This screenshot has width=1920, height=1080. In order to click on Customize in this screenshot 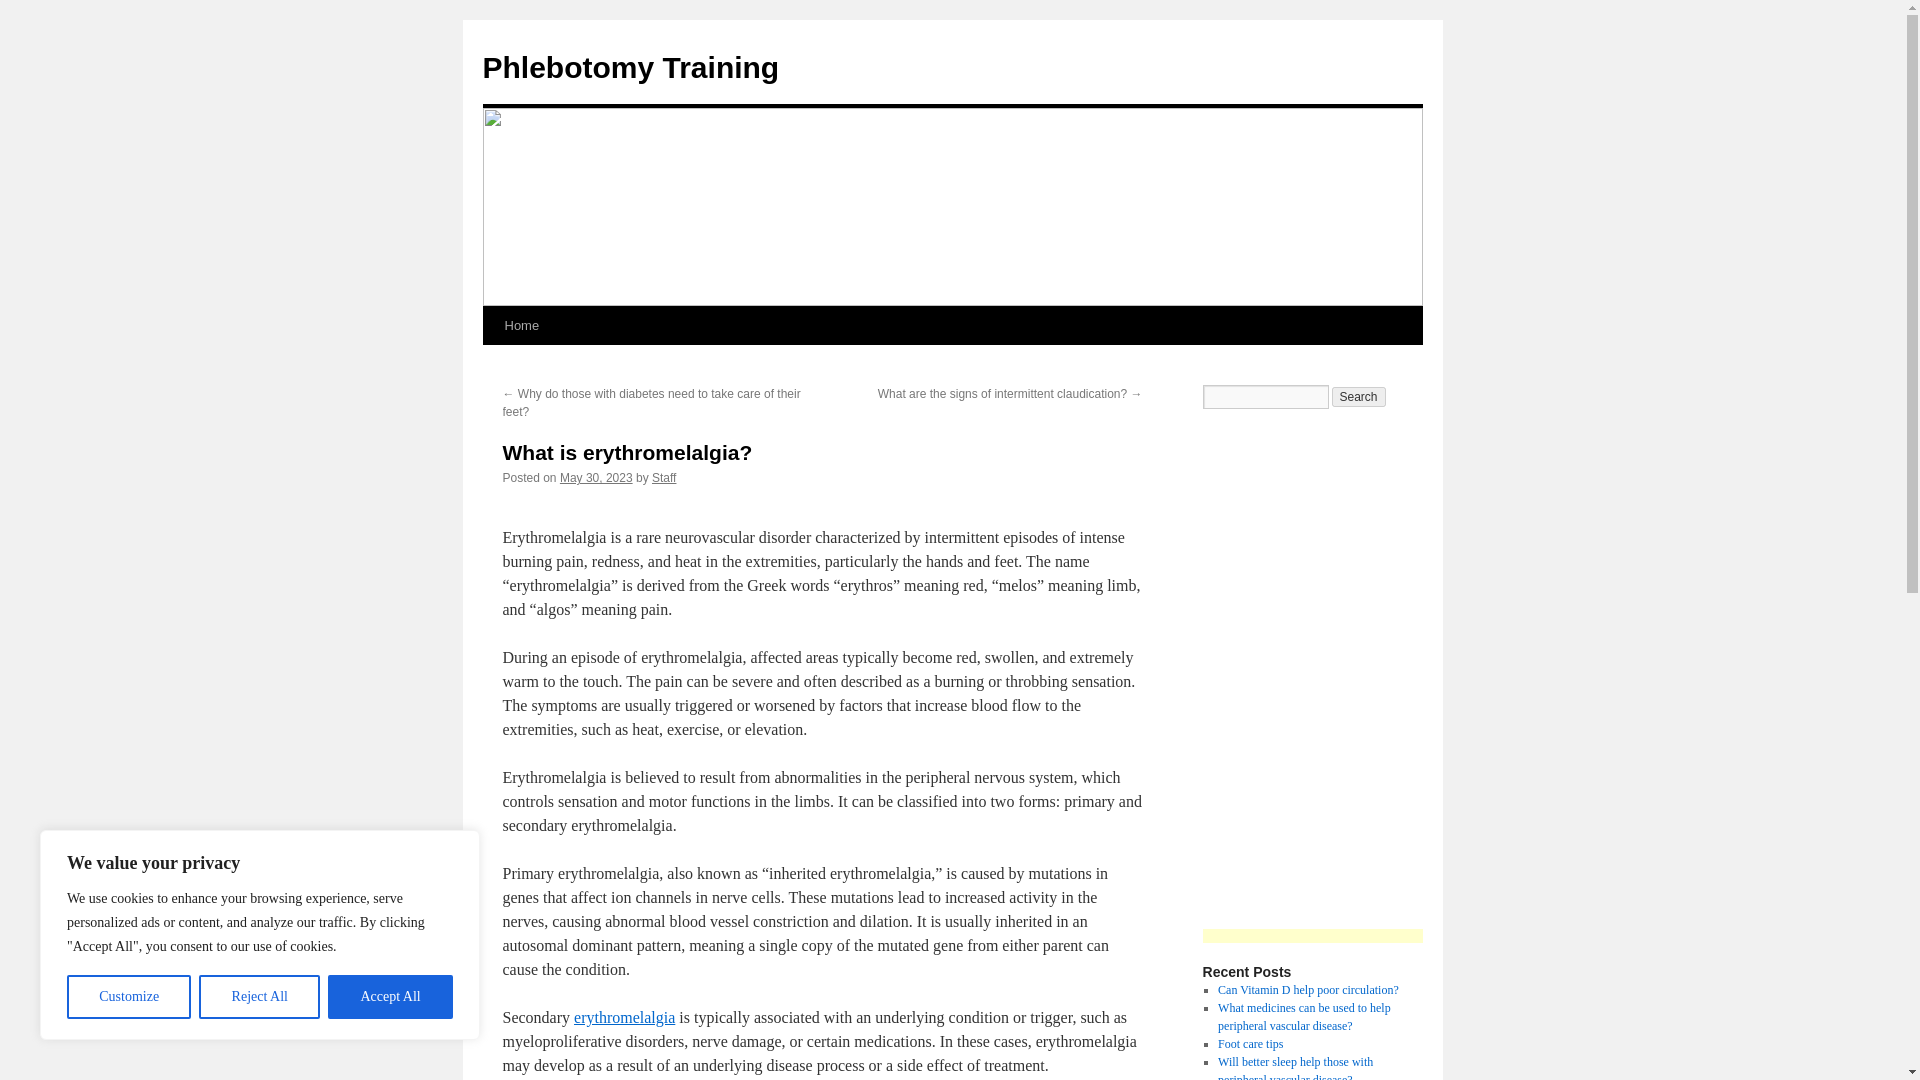, I will do `click(128, 997)`.